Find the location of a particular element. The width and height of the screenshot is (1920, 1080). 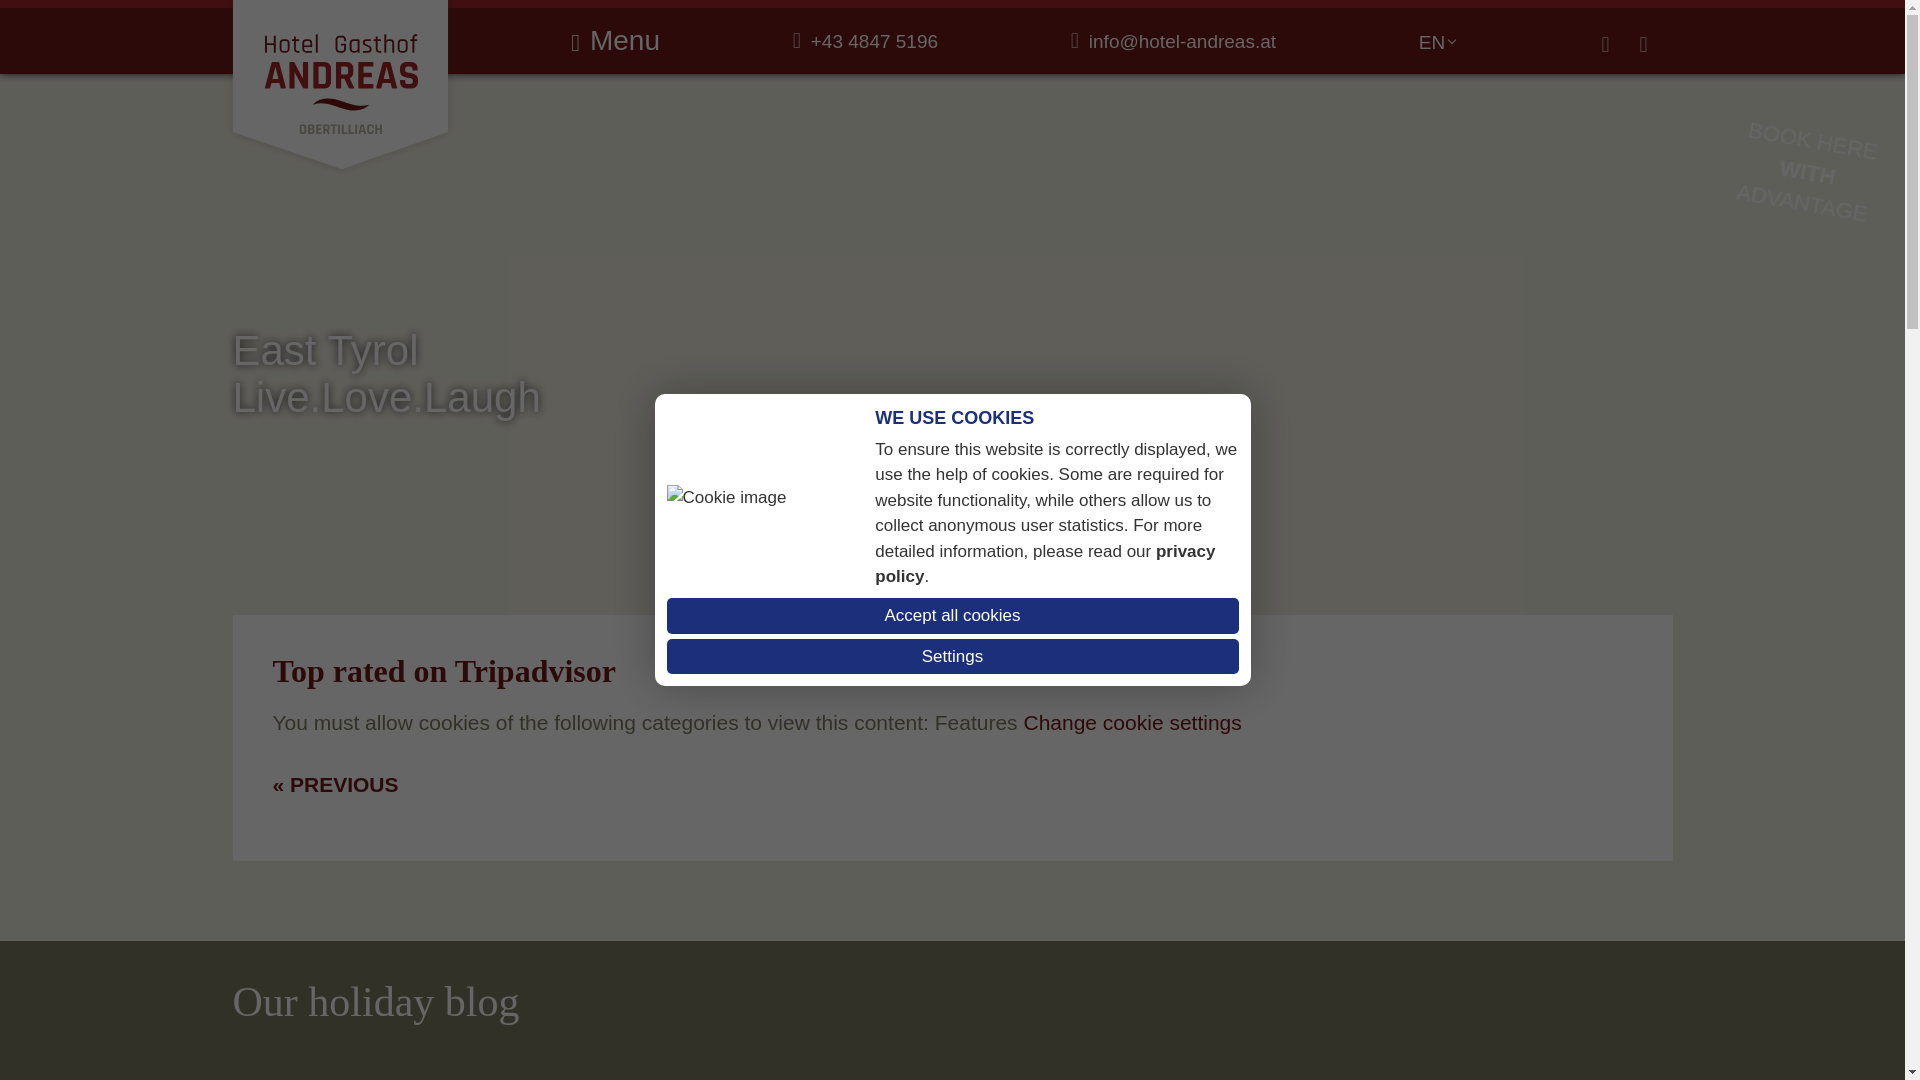

Facebook is located at coordinates (1648, 40).